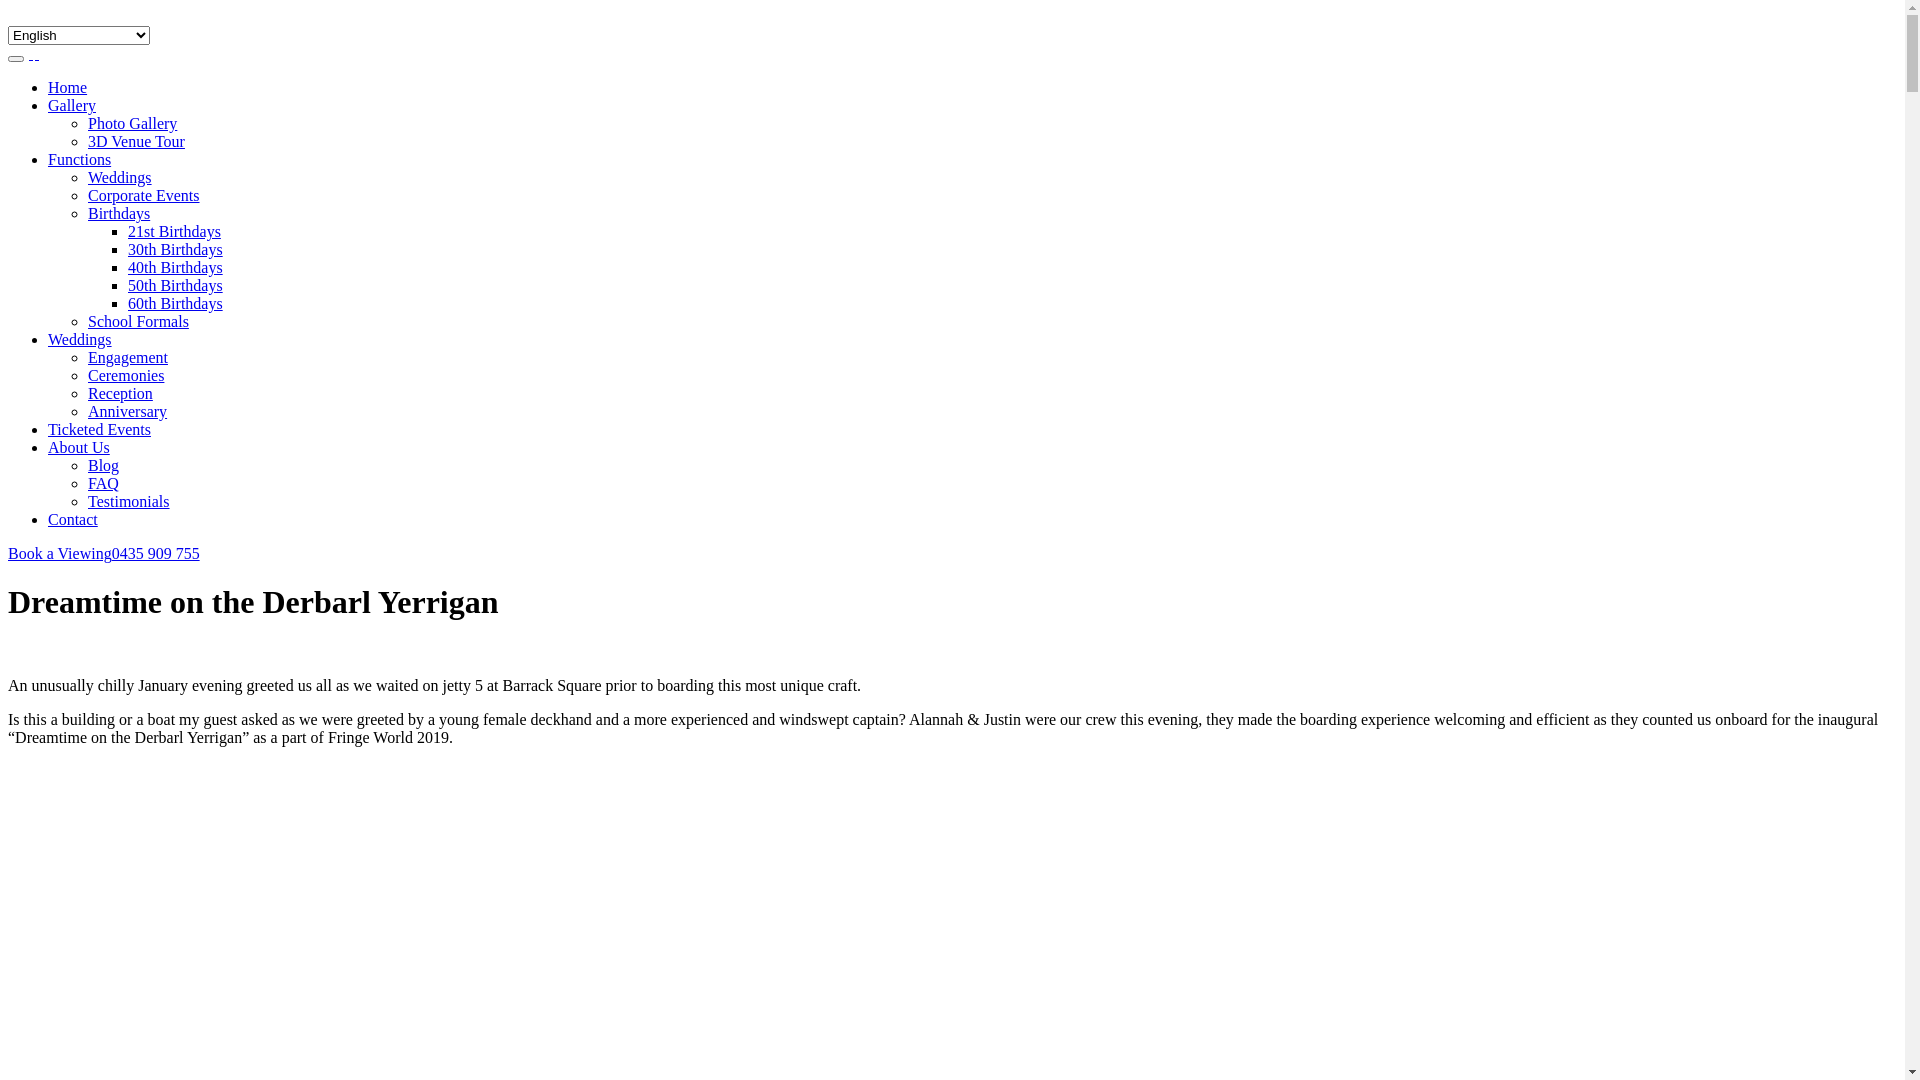 This screenshot has height=1080, width=1920. Describe the element at coordinates (176, 303) in the screenshot. I see `60th Birthdays` at that location.